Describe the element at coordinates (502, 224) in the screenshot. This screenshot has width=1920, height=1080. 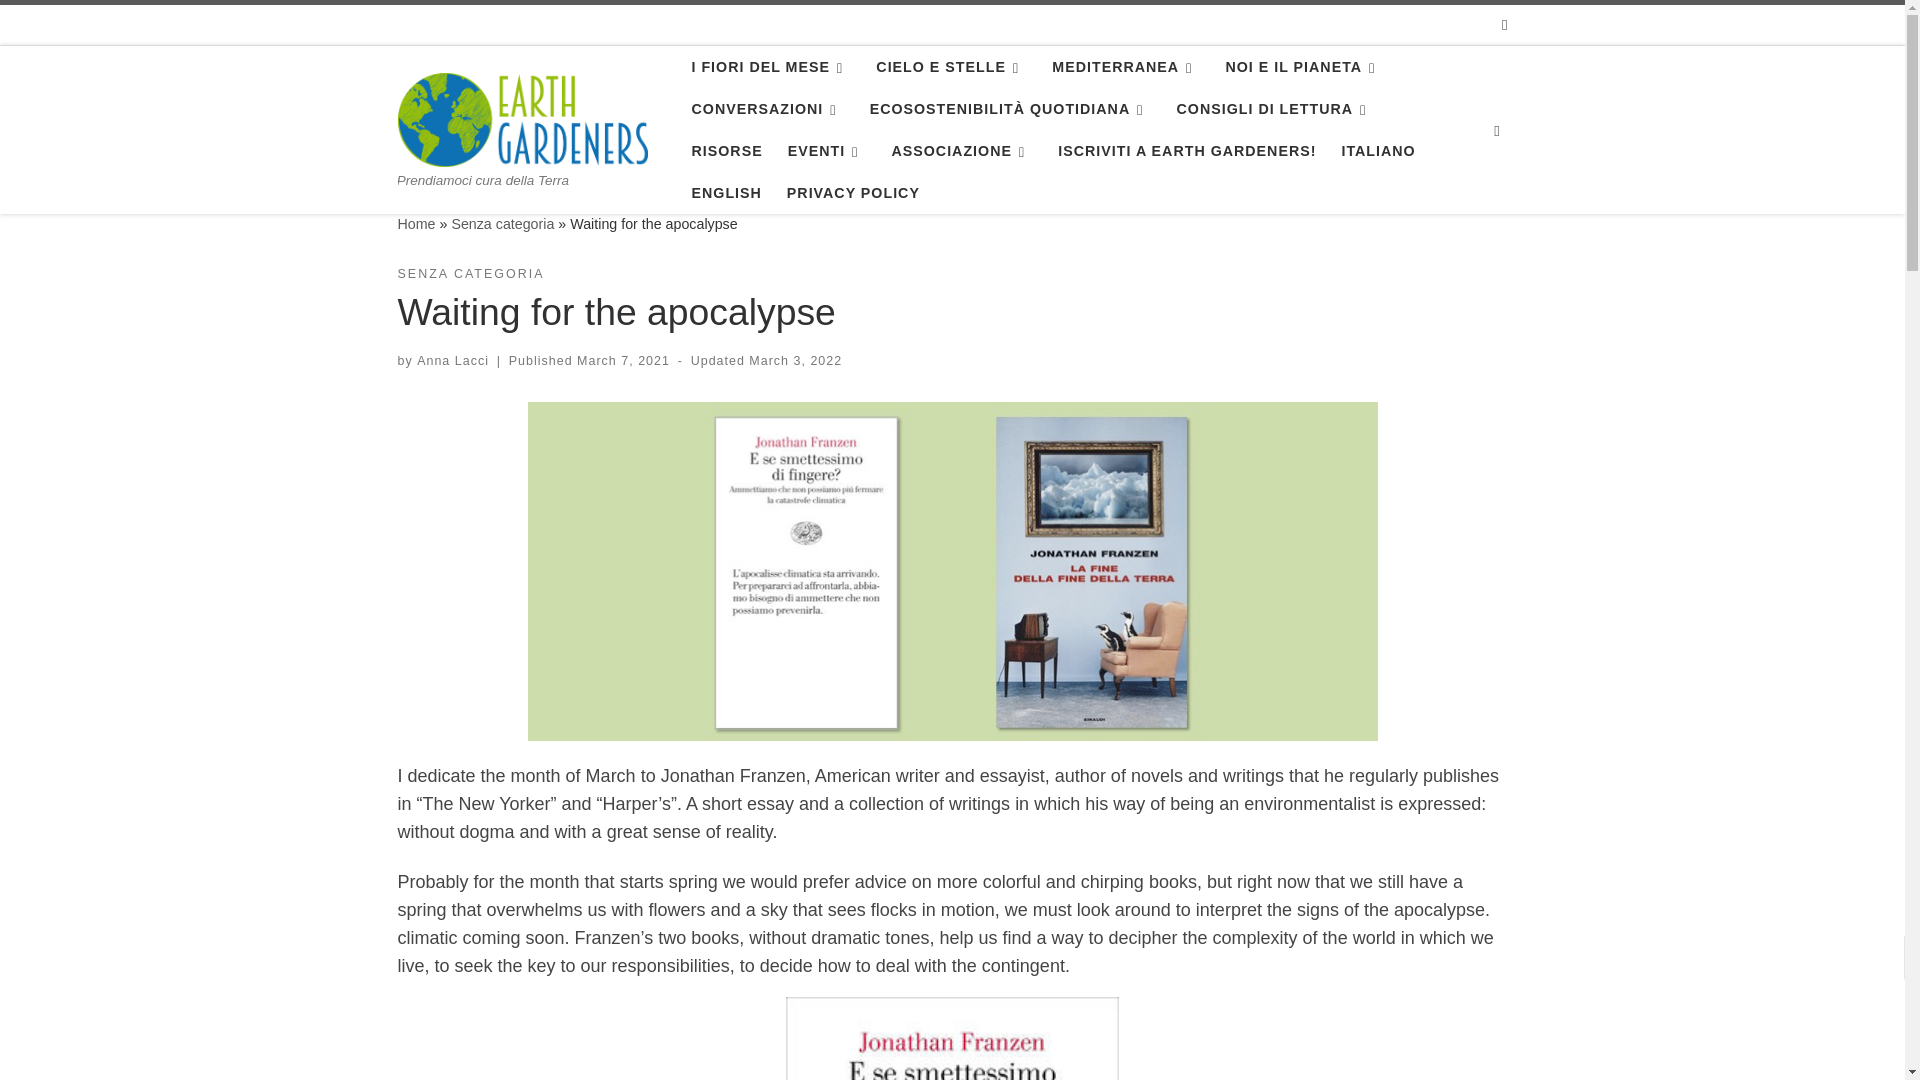
I see `Senza categoria` at that location.